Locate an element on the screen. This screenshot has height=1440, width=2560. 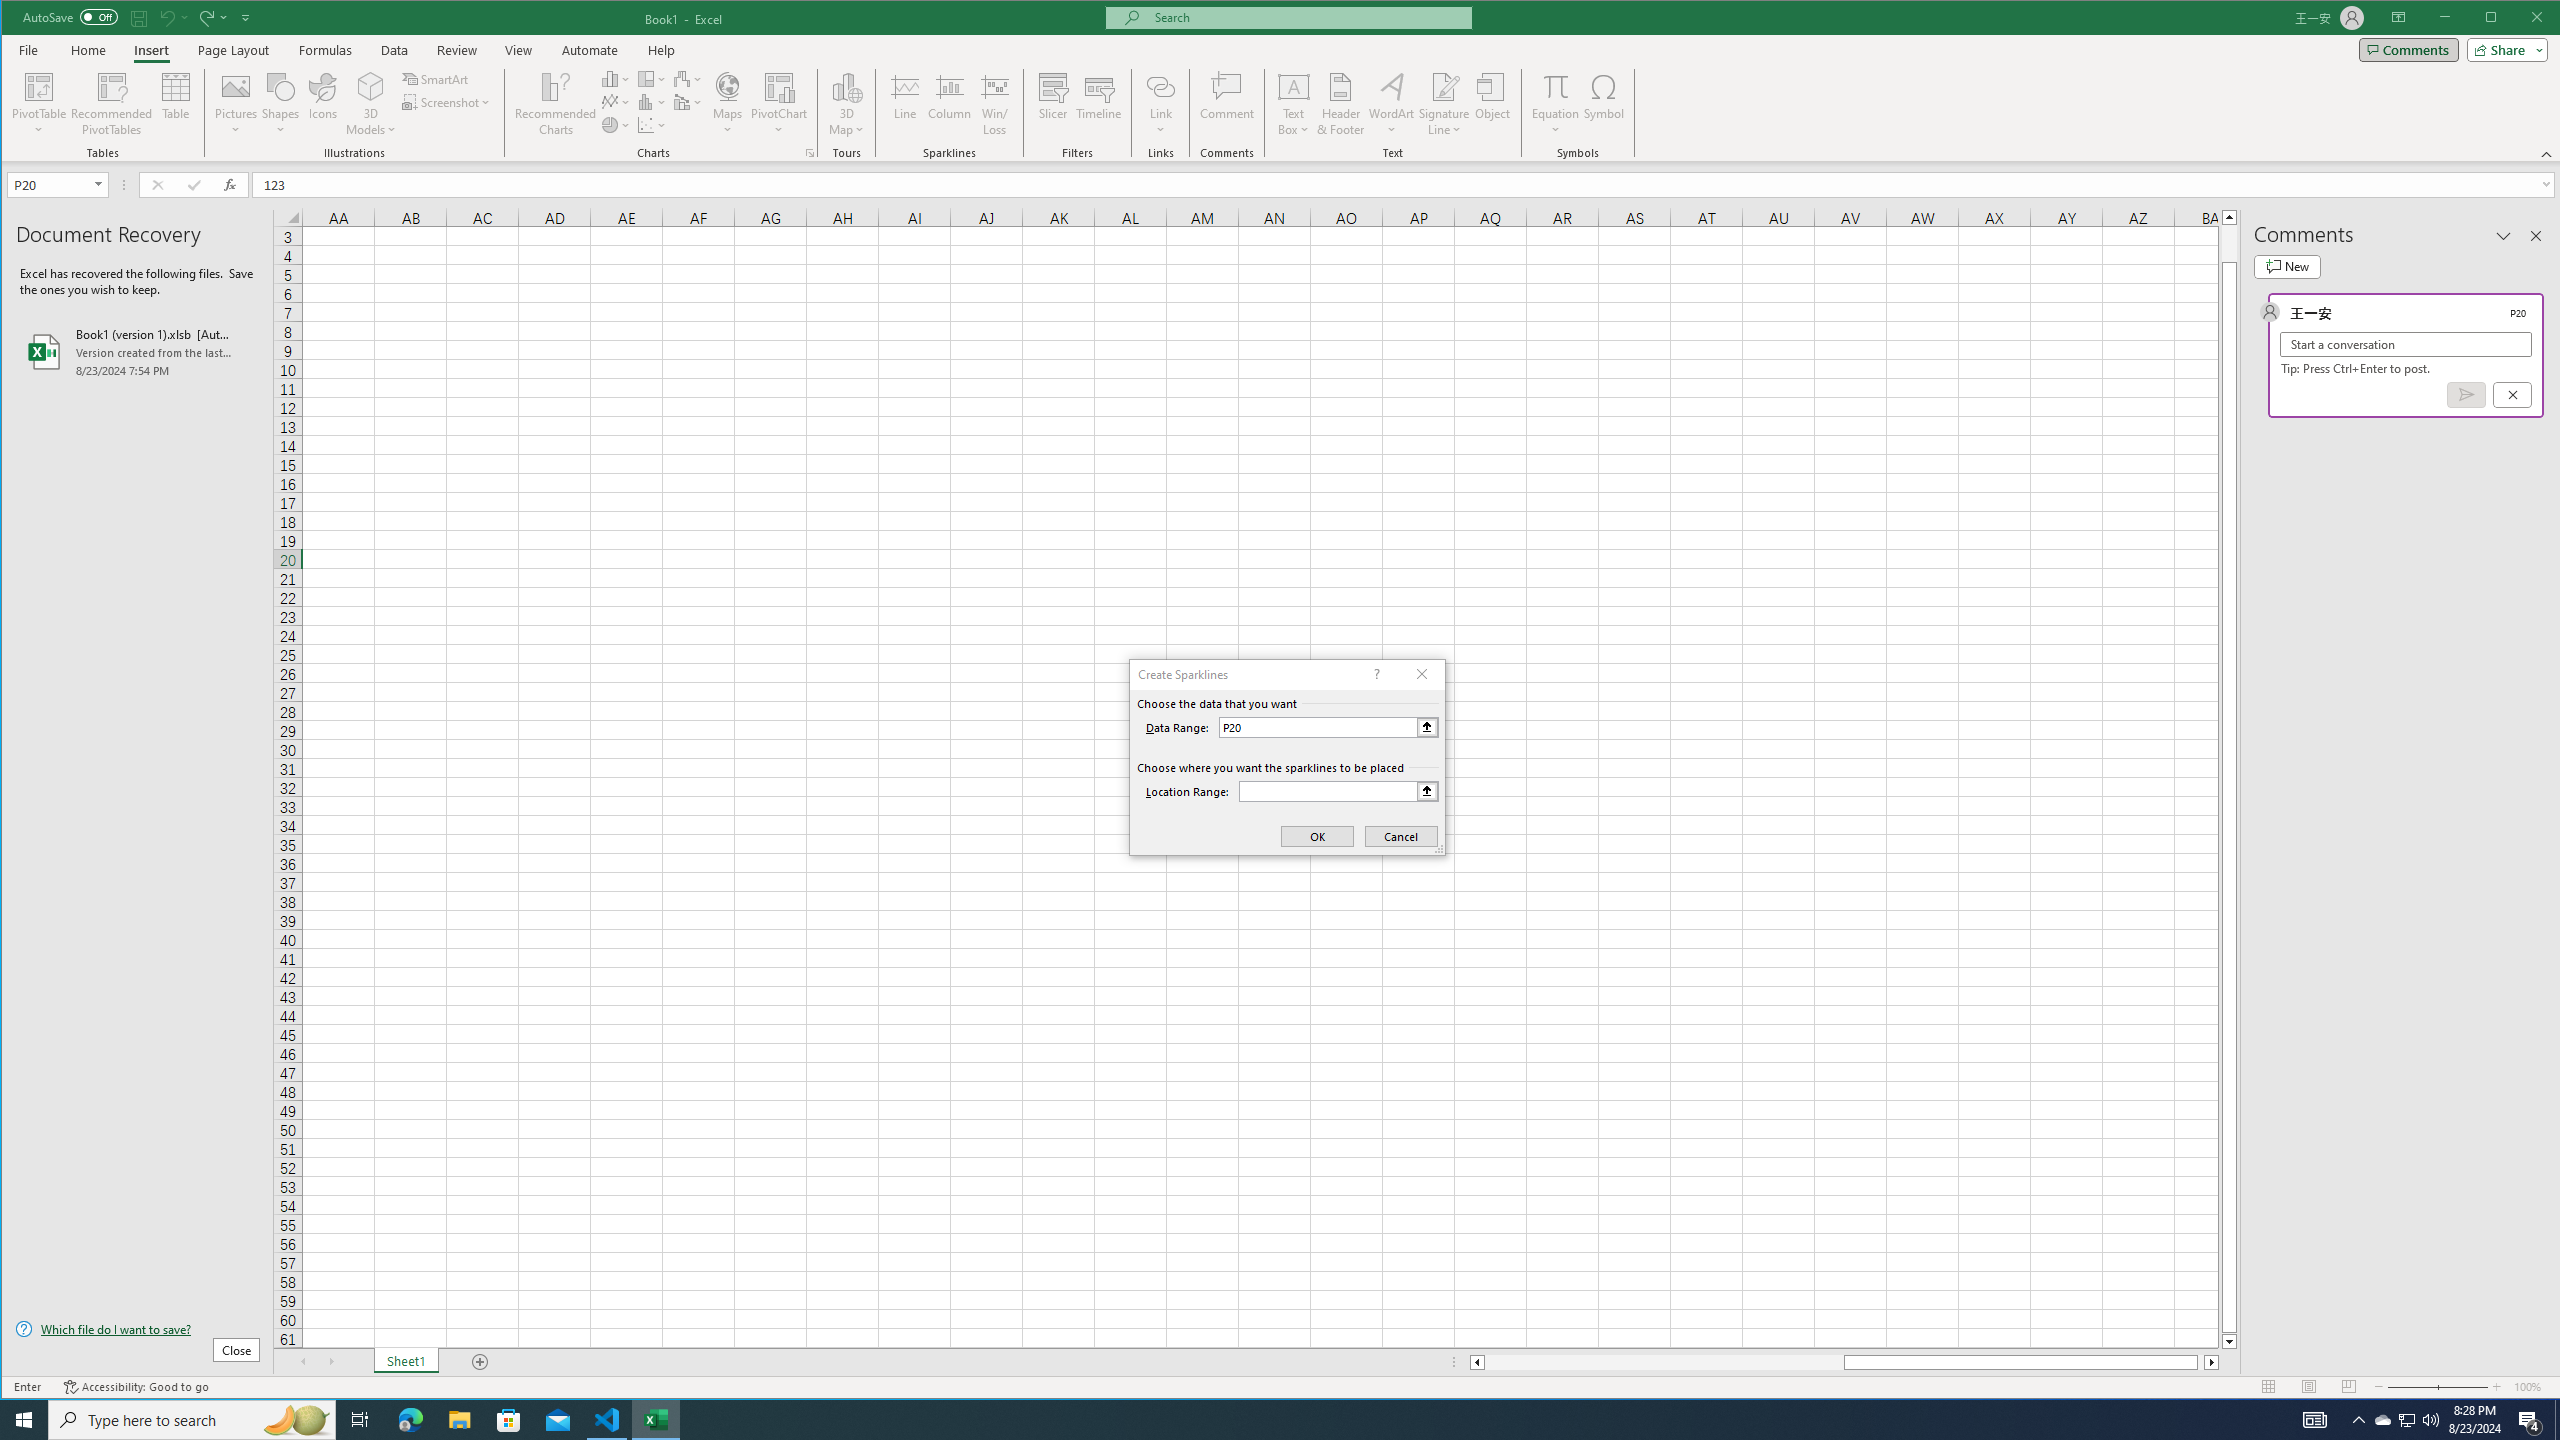
Text Box is located at coordinates (1294, 104).